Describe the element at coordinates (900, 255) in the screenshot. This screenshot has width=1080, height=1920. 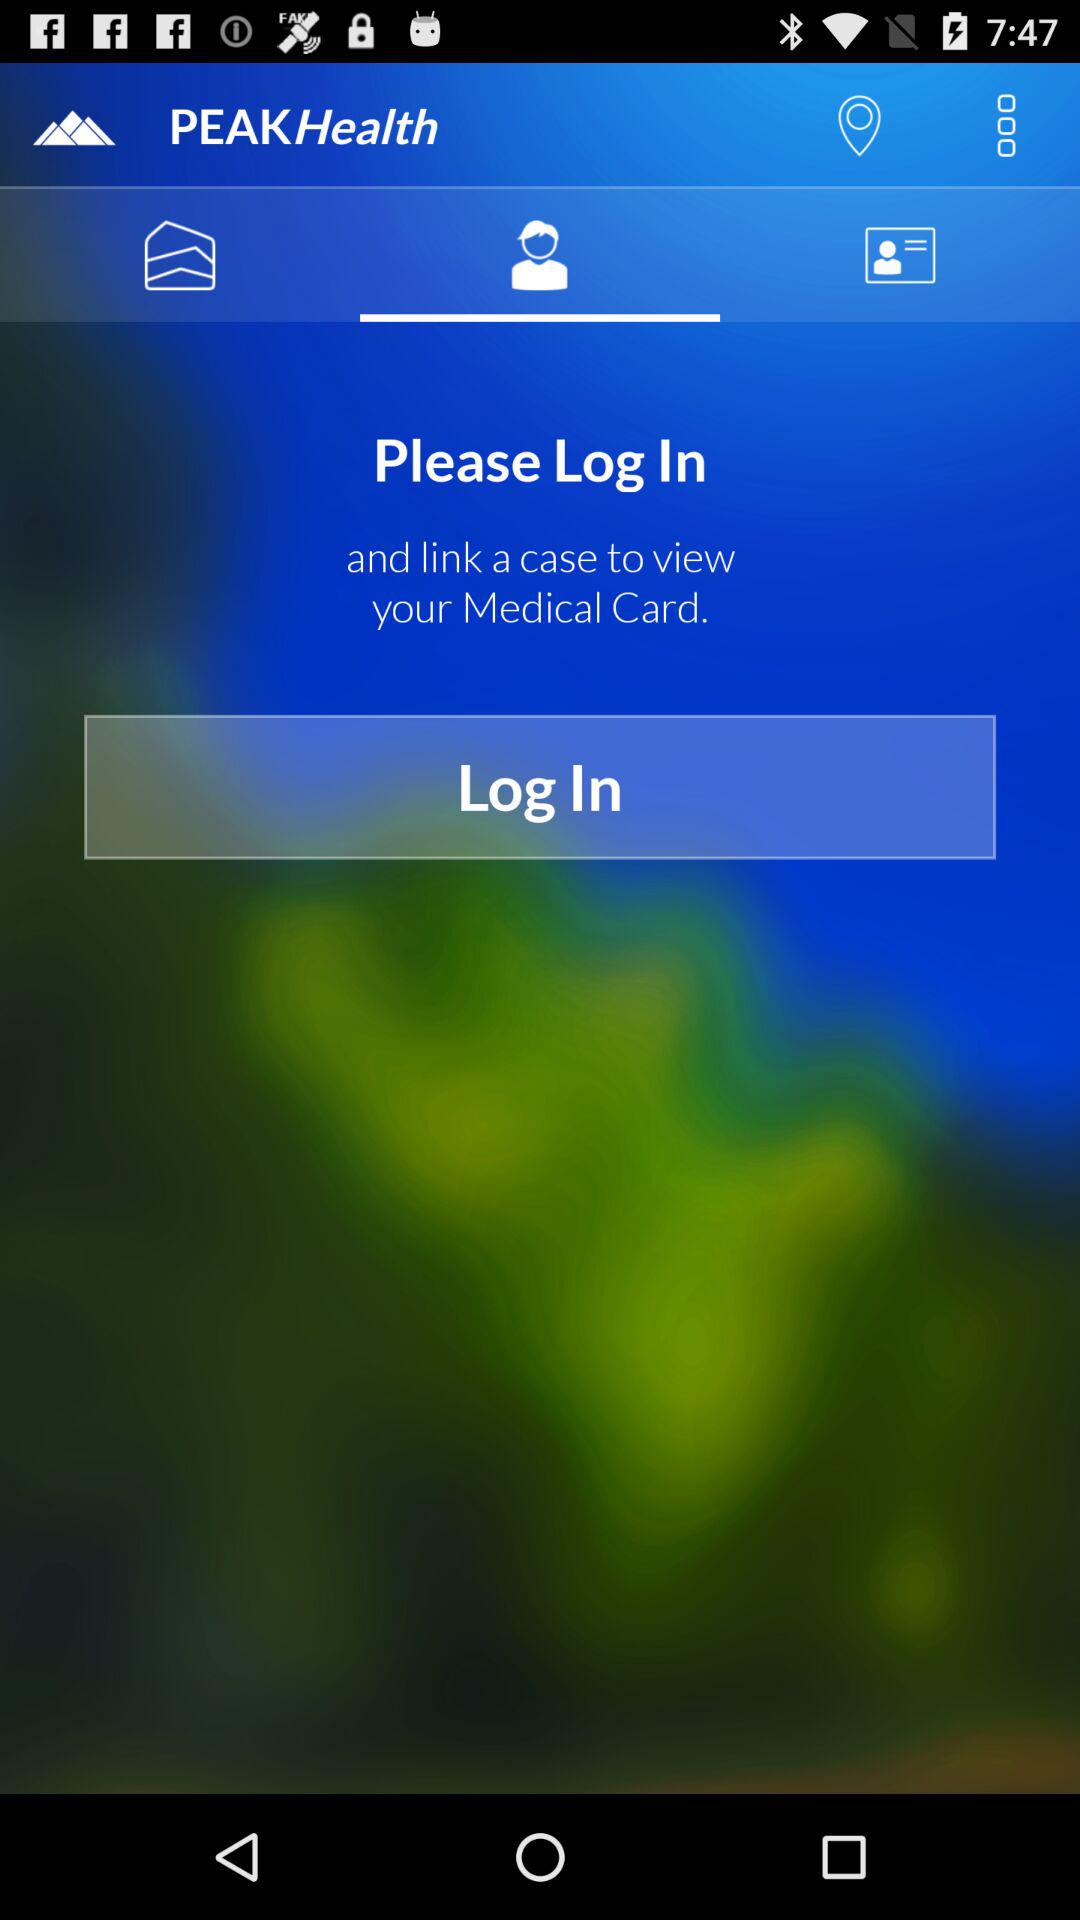
I see `open the item above the please log in icon` at that location.